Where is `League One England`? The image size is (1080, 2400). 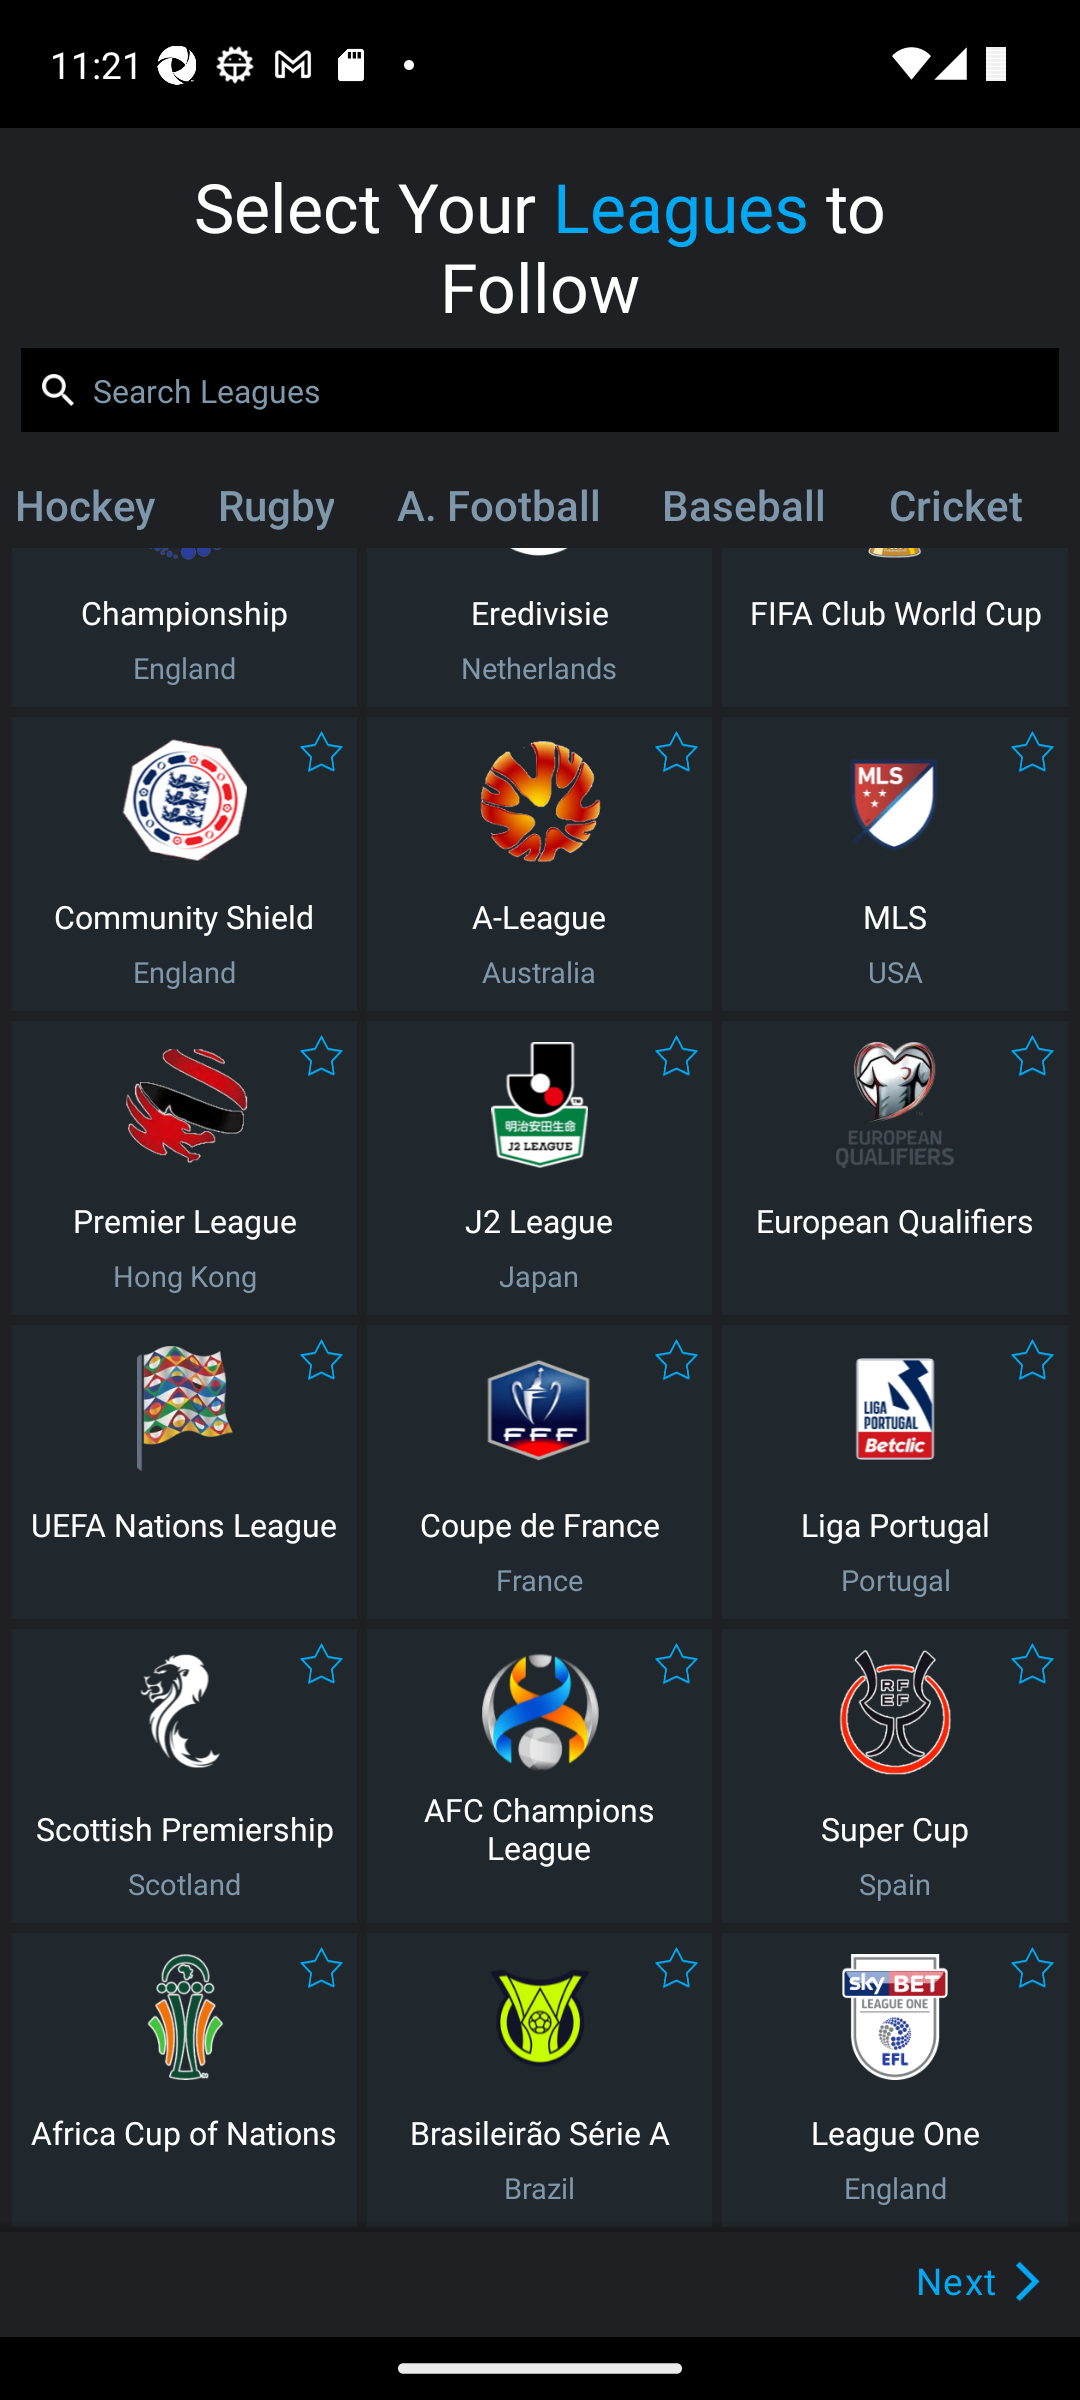 League One England is located at coordinates (895, 2080).